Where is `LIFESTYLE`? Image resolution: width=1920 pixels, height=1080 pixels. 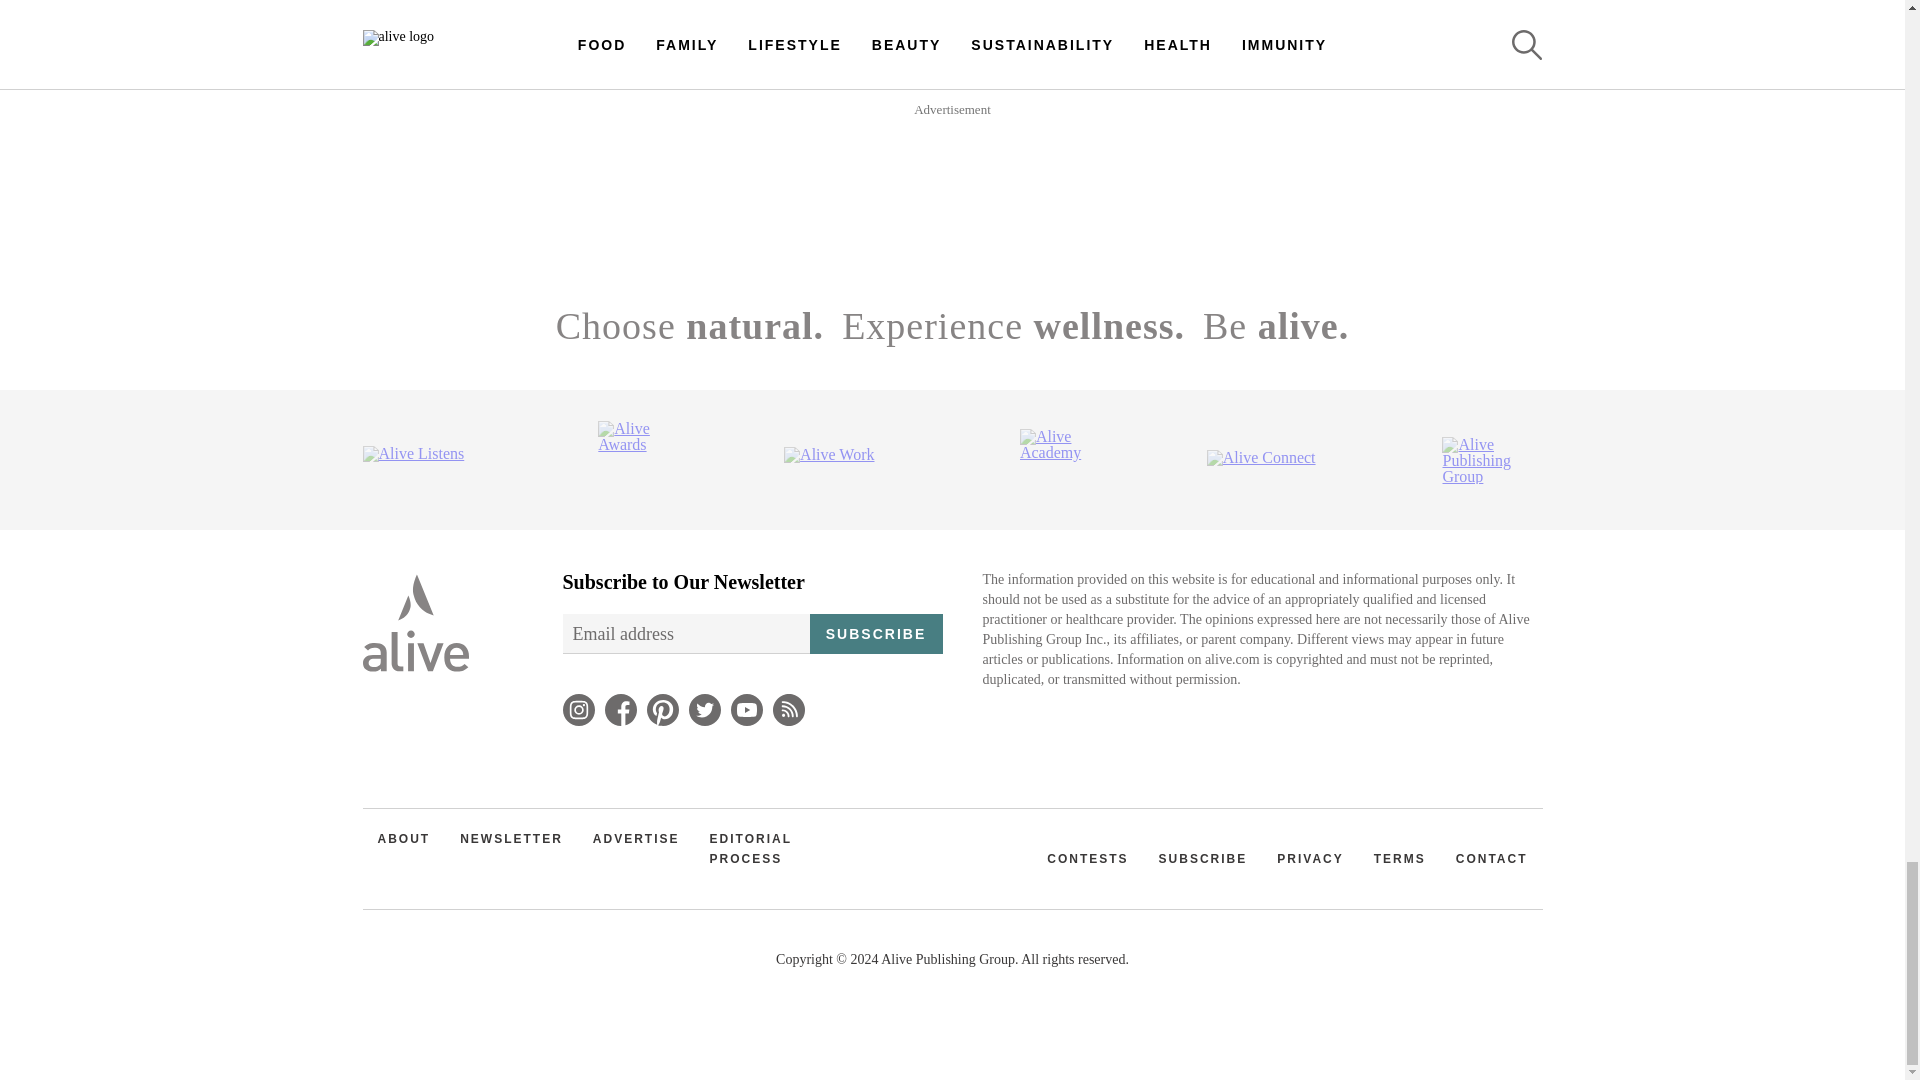
LIFESTYLE is located at coordinates (714, 7).